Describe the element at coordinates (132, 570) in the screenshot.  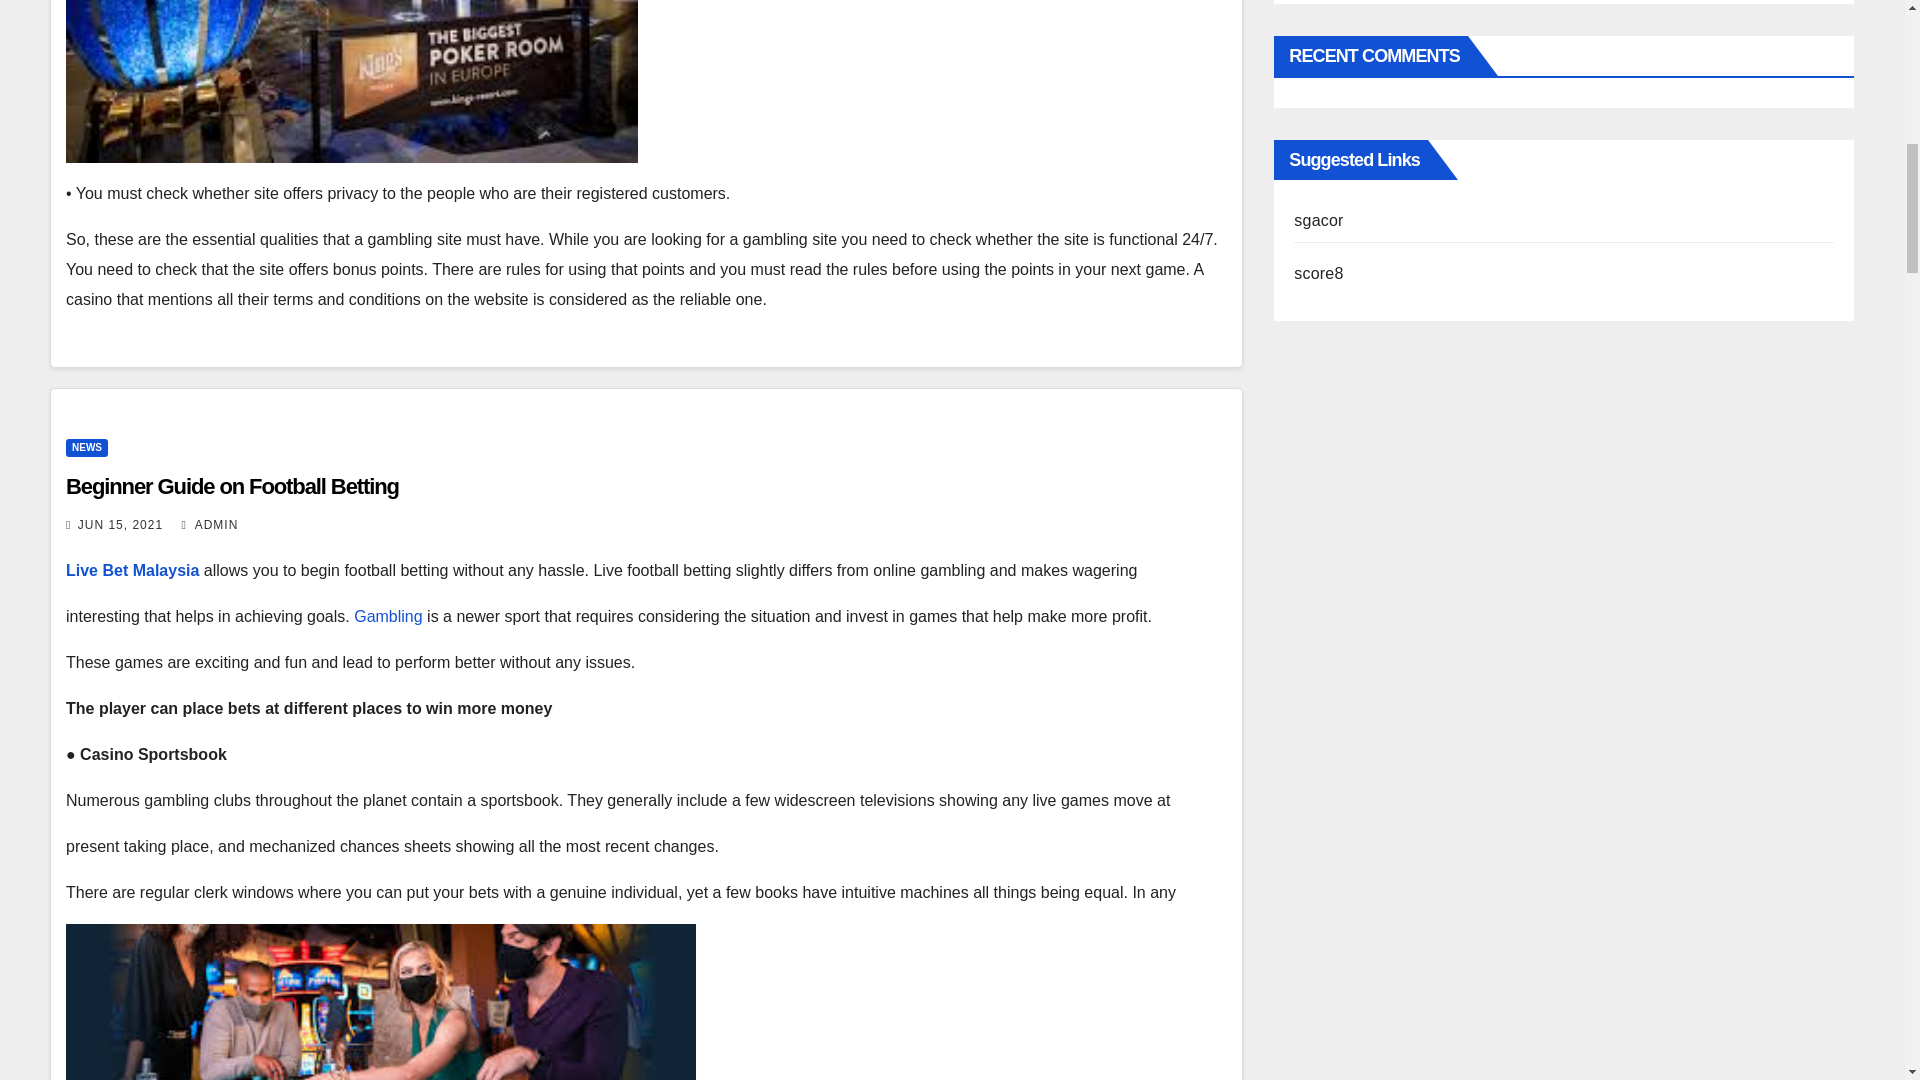
I see `Live Bet Malaysia` at that location.